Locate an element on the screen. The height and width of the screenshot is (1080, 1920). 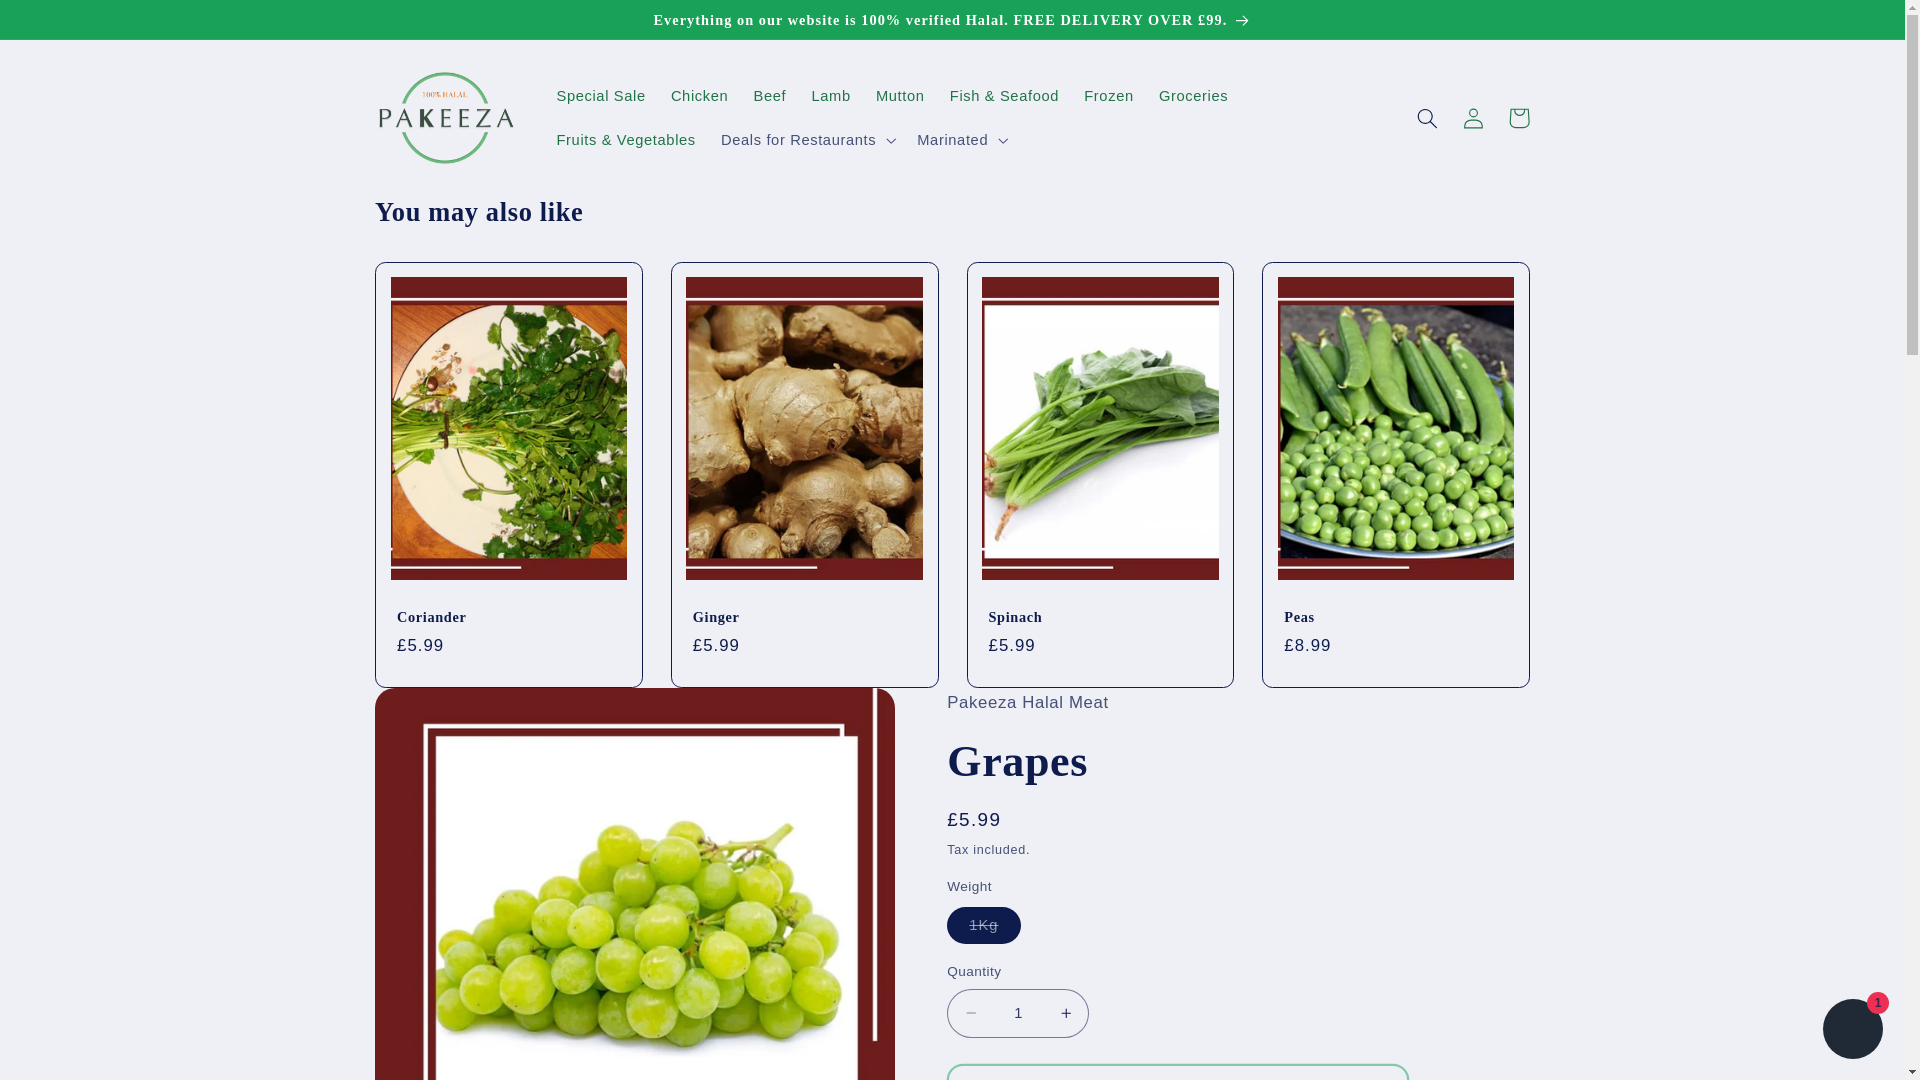
Skip to content is located at coordinates (64, 24).